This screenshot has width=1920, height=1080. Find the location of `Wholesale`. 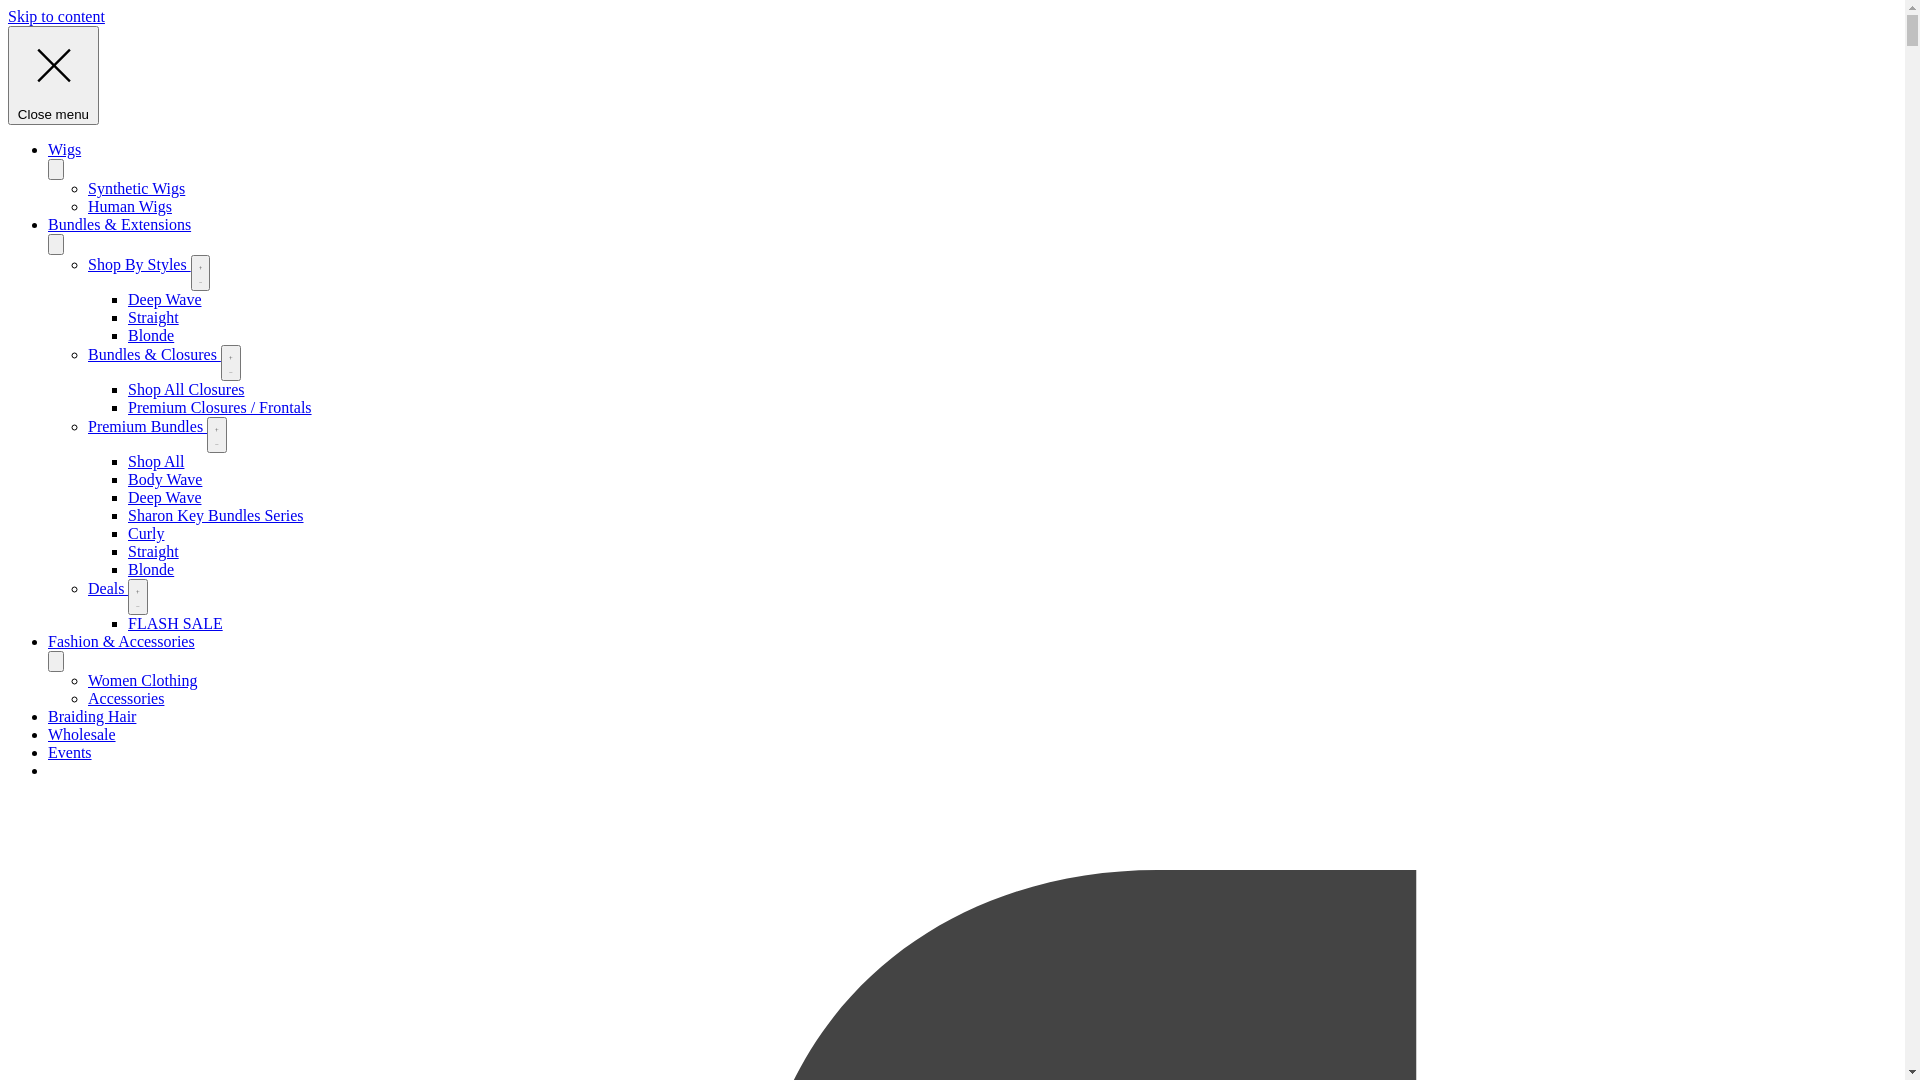

Wholesale is located at coordinates (82, 734).